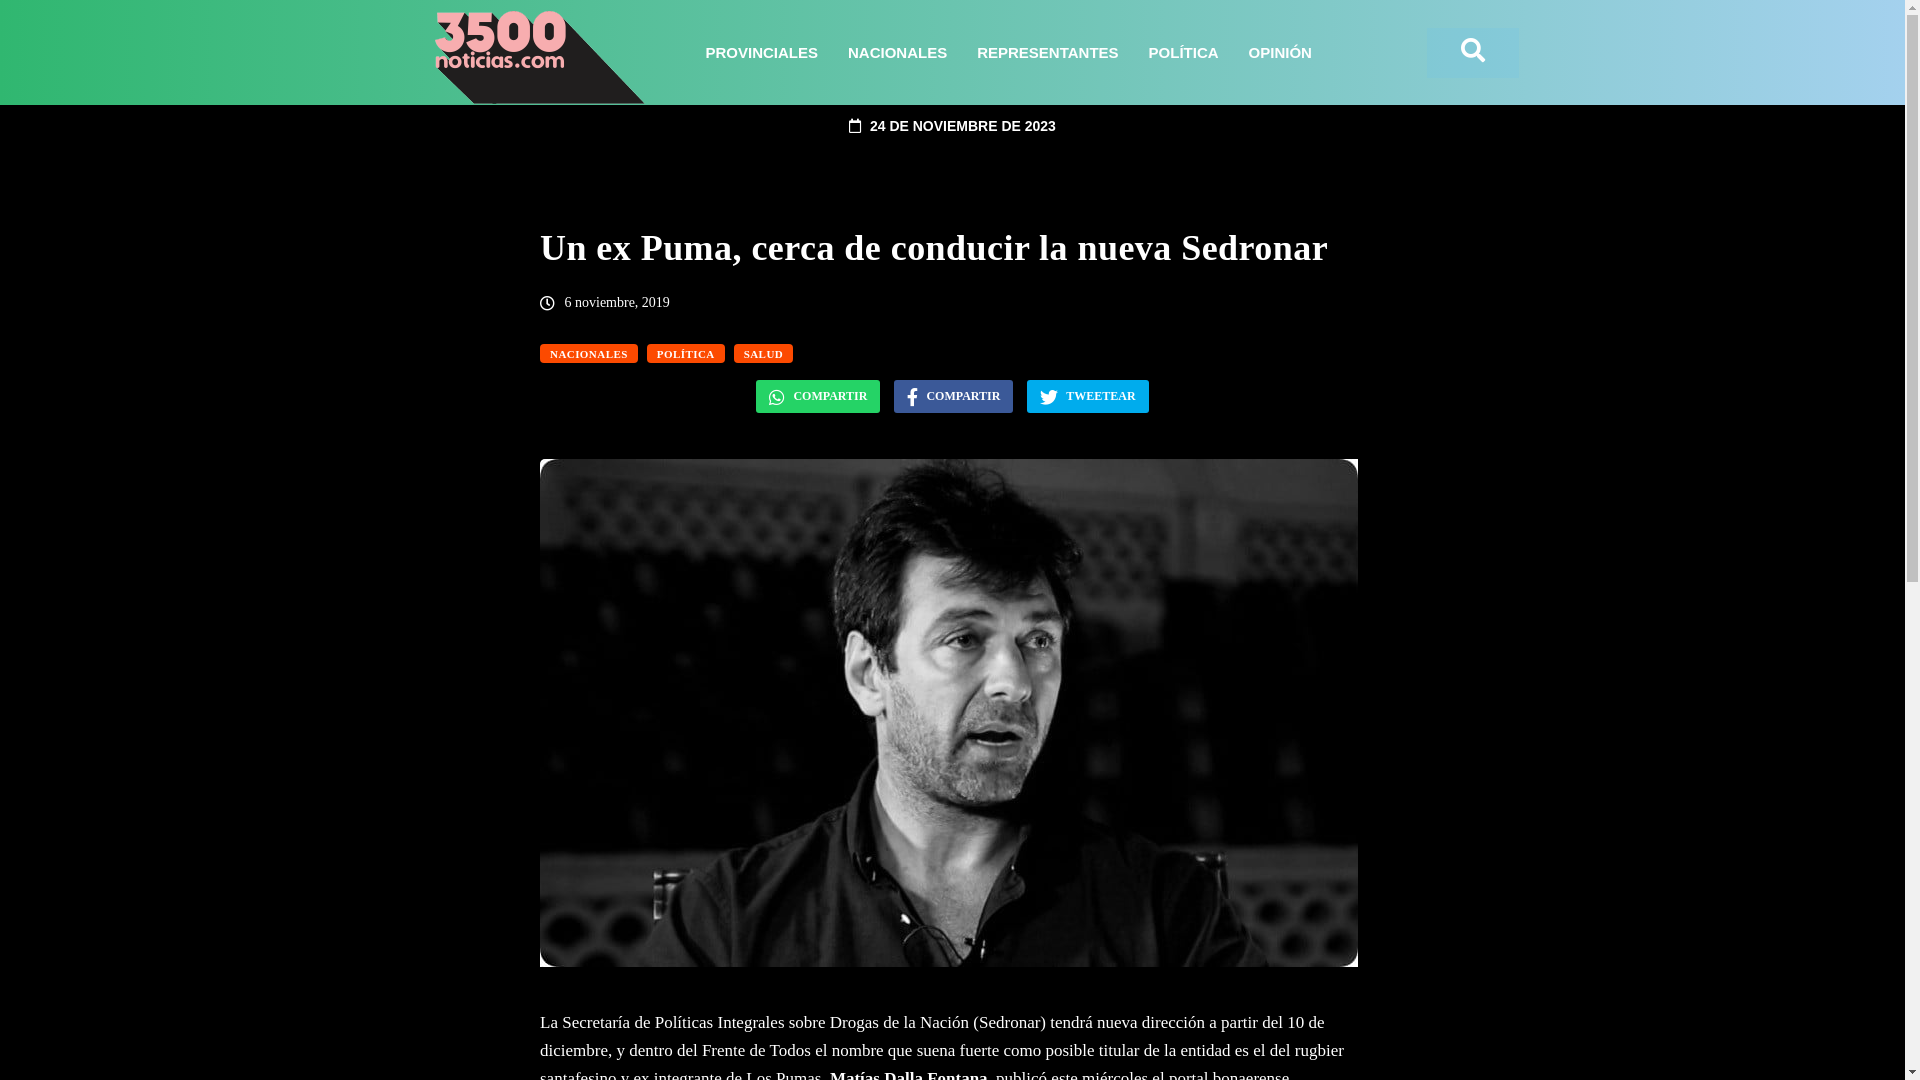  What do you see at coordinates (762, 53) in the screenshot?
I see `PROVINCIALES` at bounding box center [762, 53].